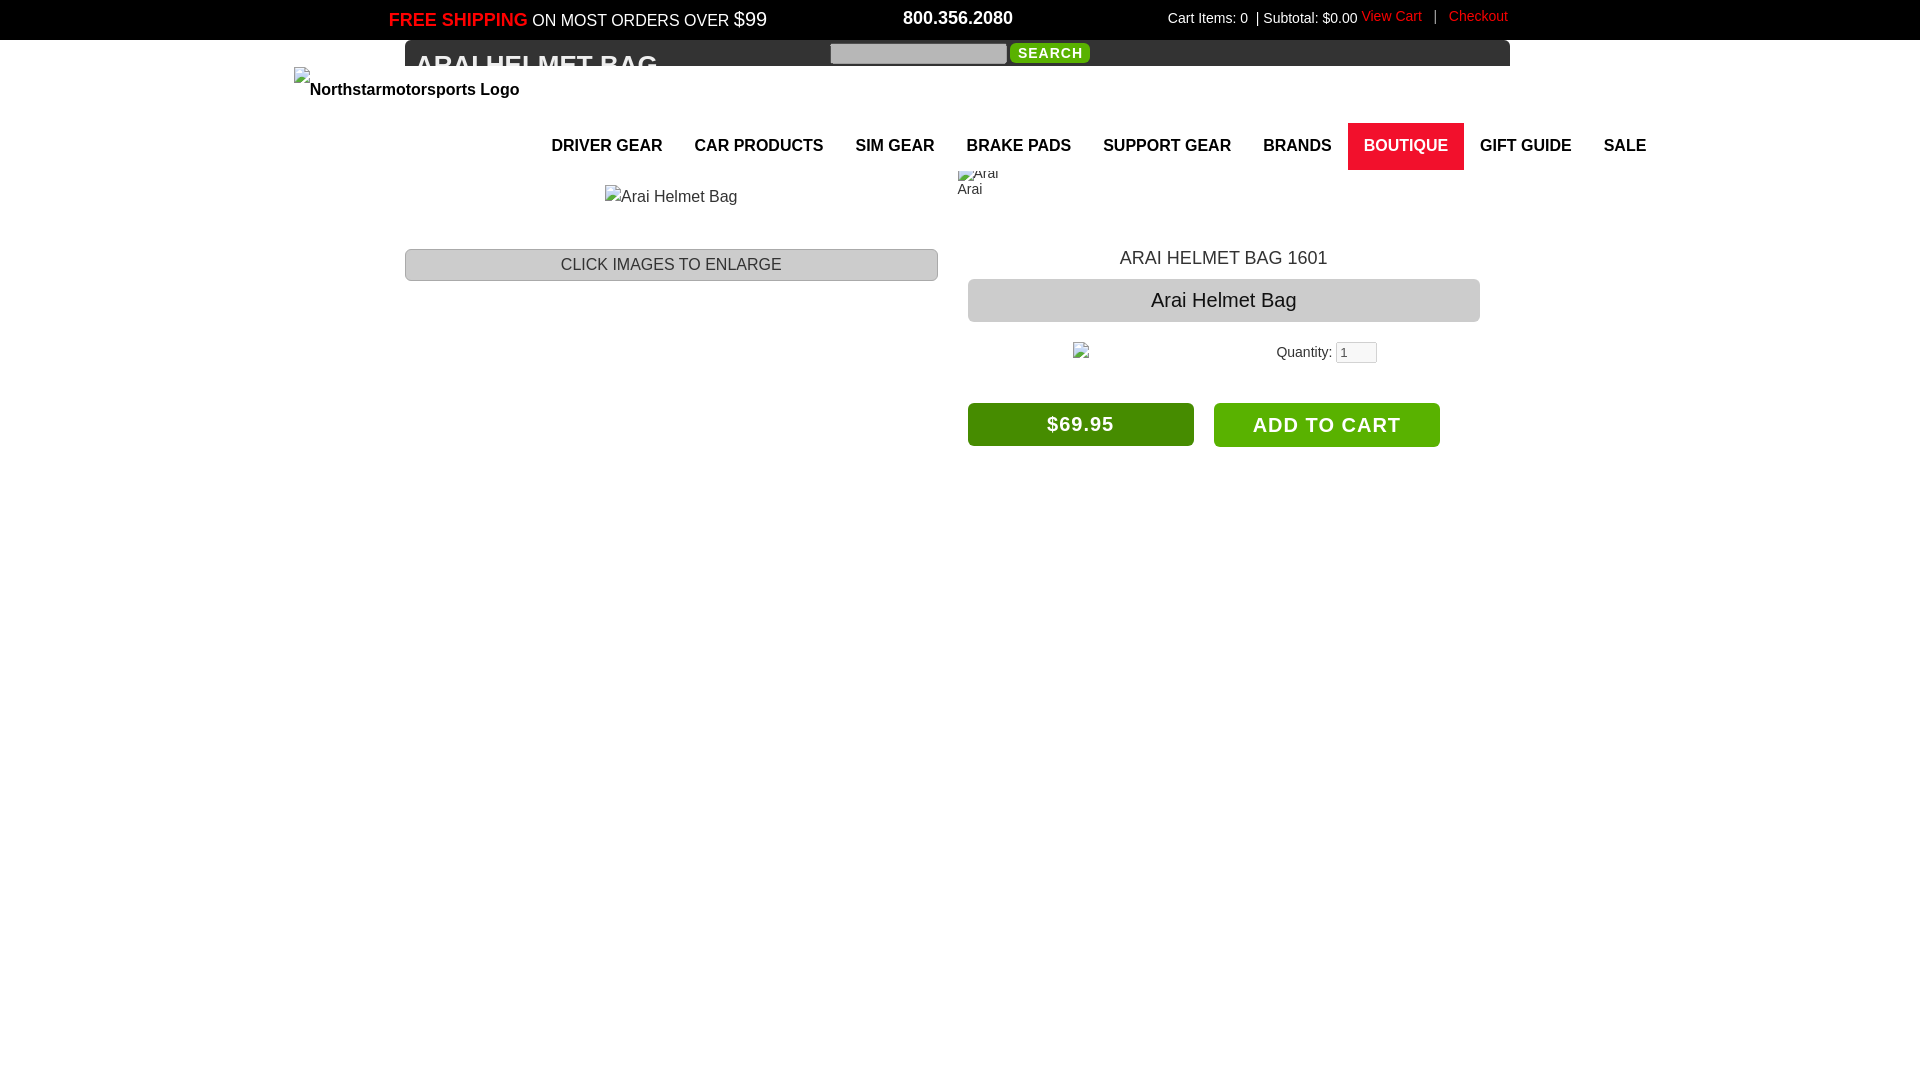  What do you see at coordinates (1356, 352) in the screenshot?
I see `1` at bounding box center [1356, 352].